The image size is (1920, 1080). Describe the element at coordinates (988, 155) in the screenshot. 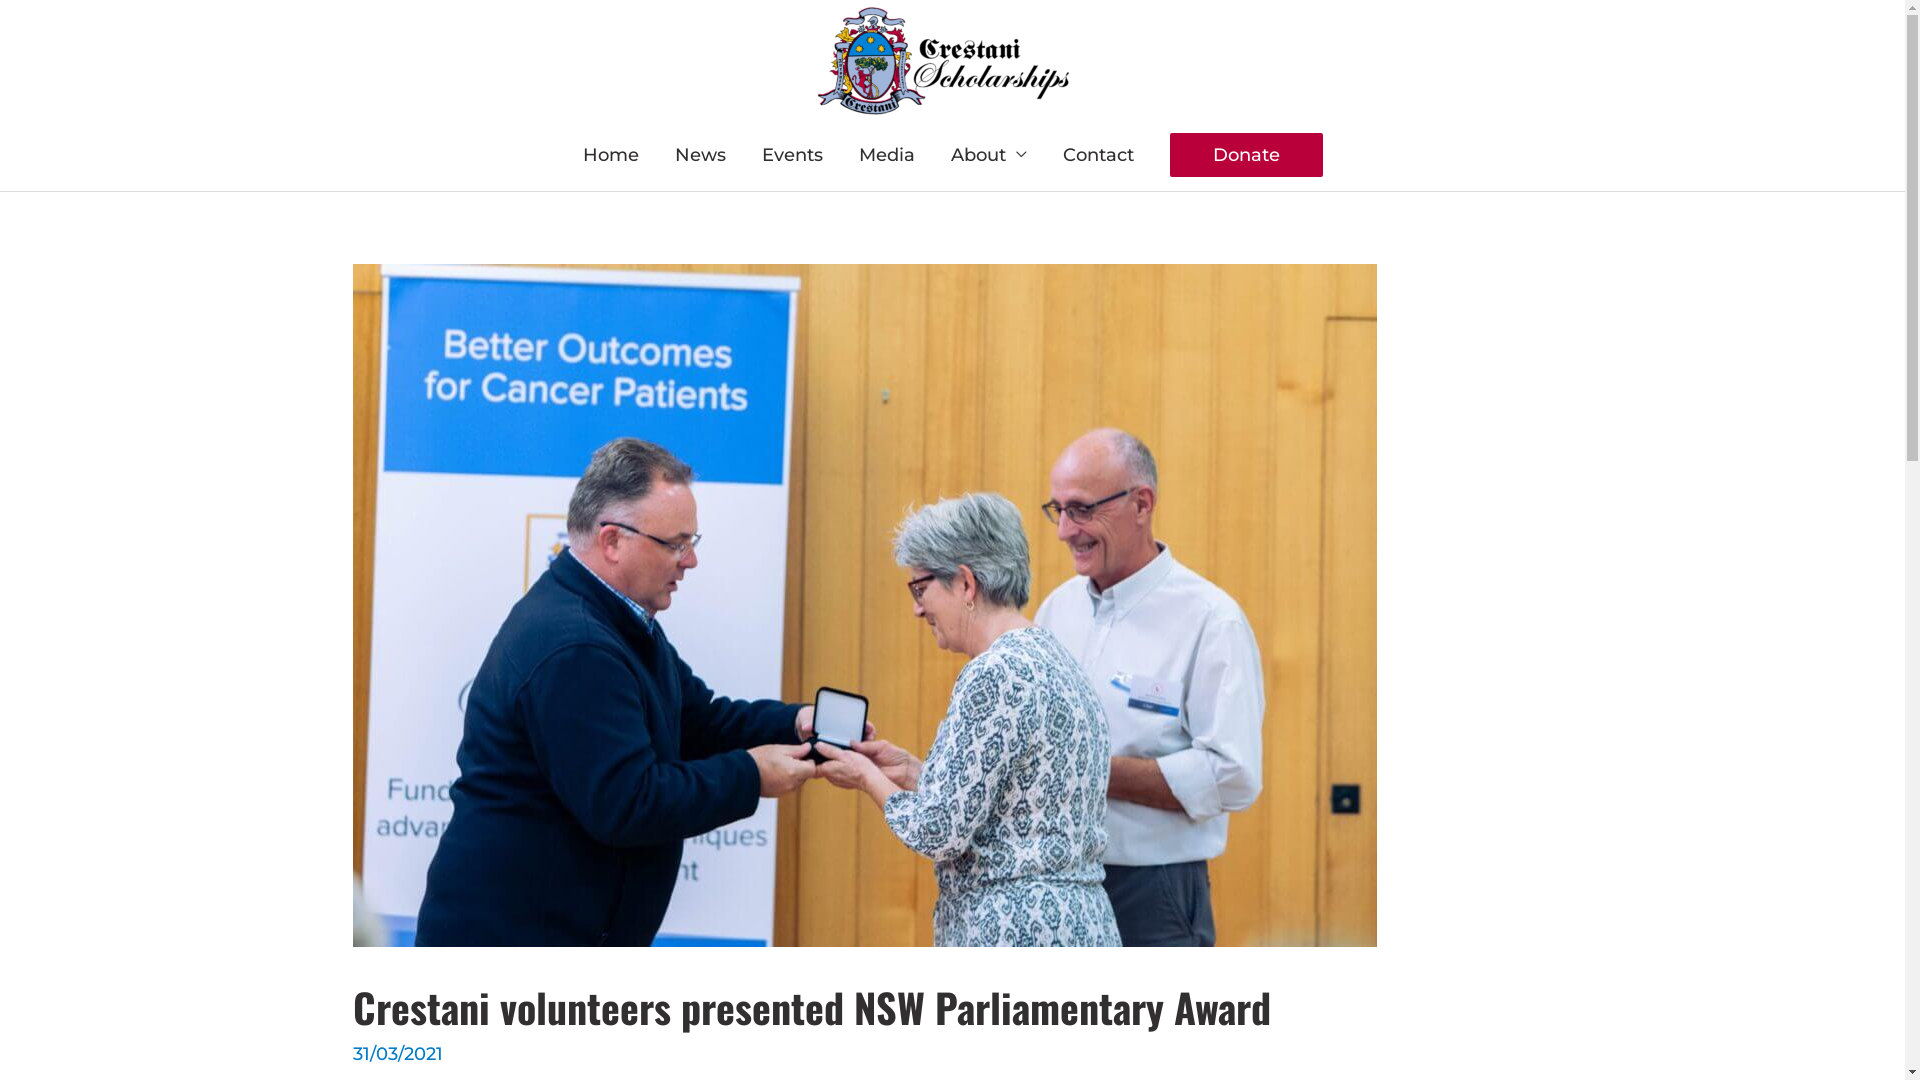

I see `About` at that location.